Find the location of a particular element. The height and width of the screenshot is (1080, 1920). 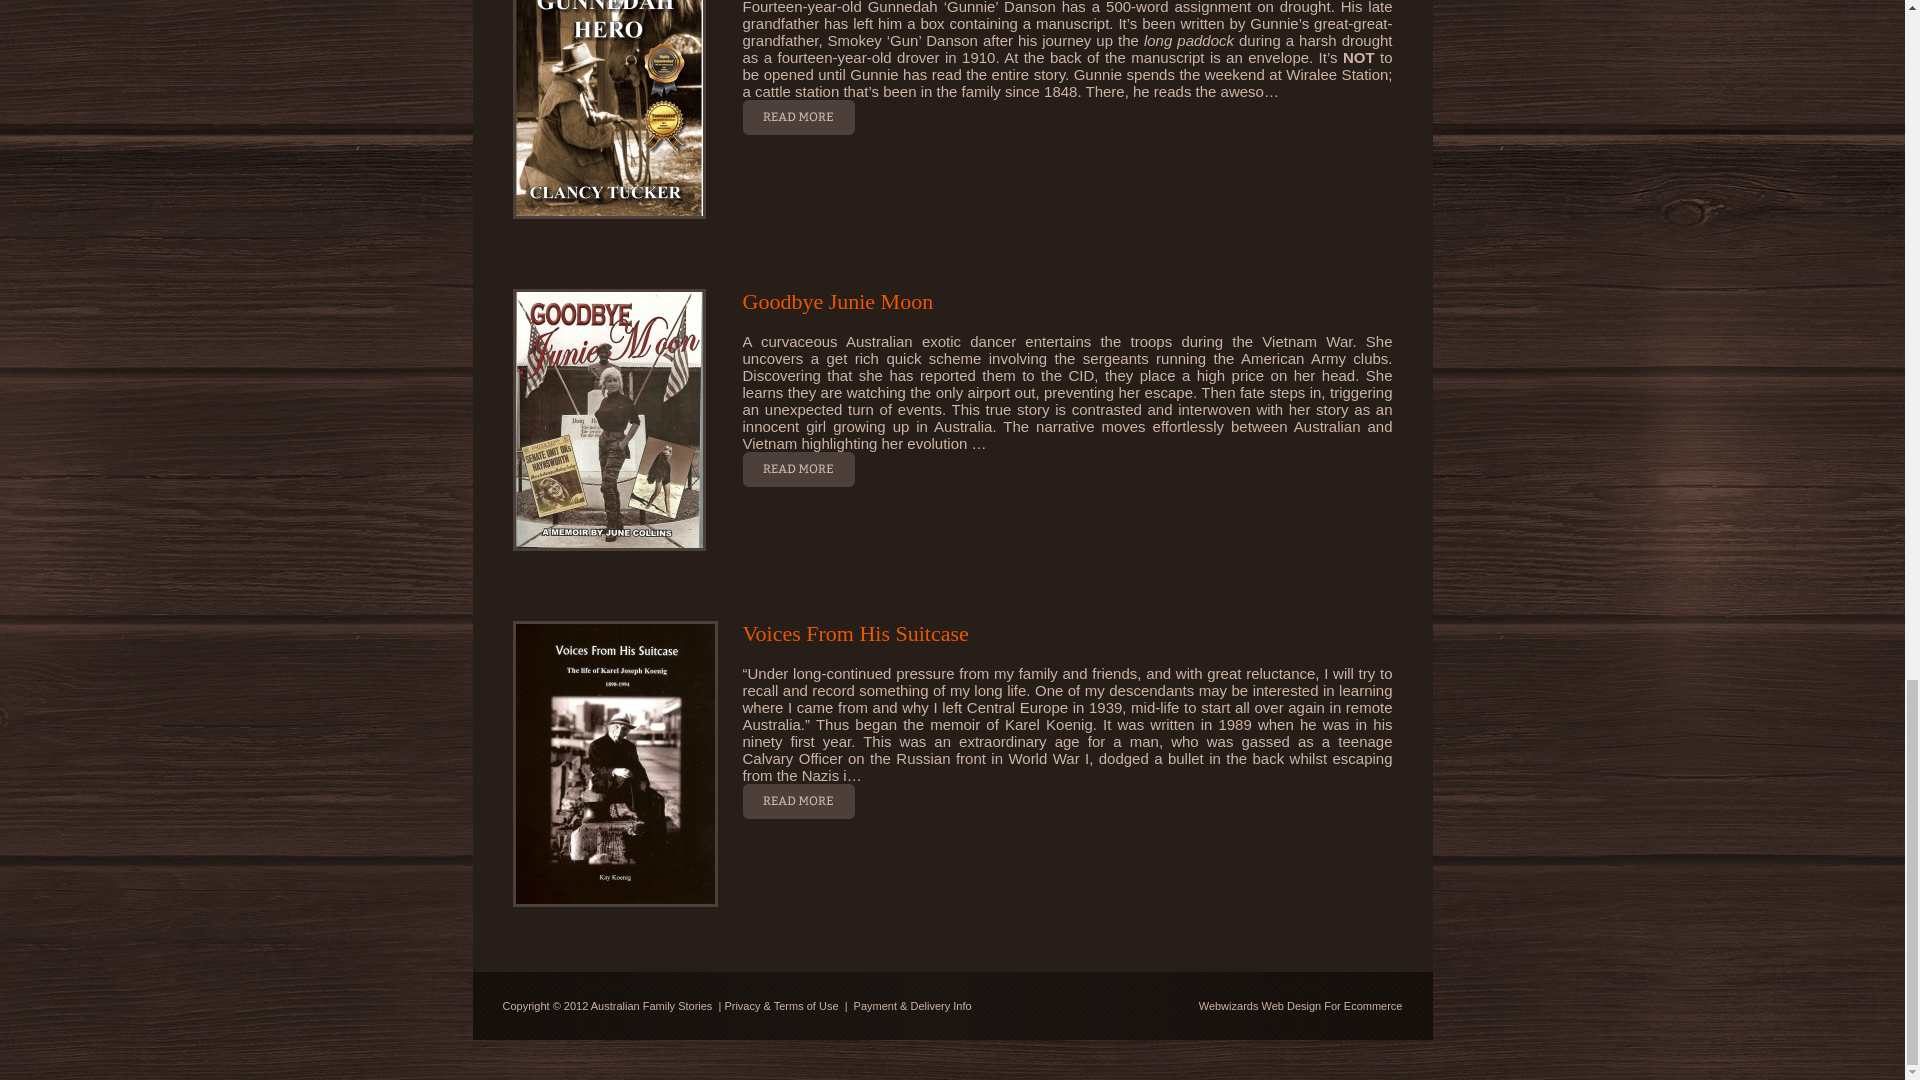

Webwizards is located at coordinates (1228, 1006).